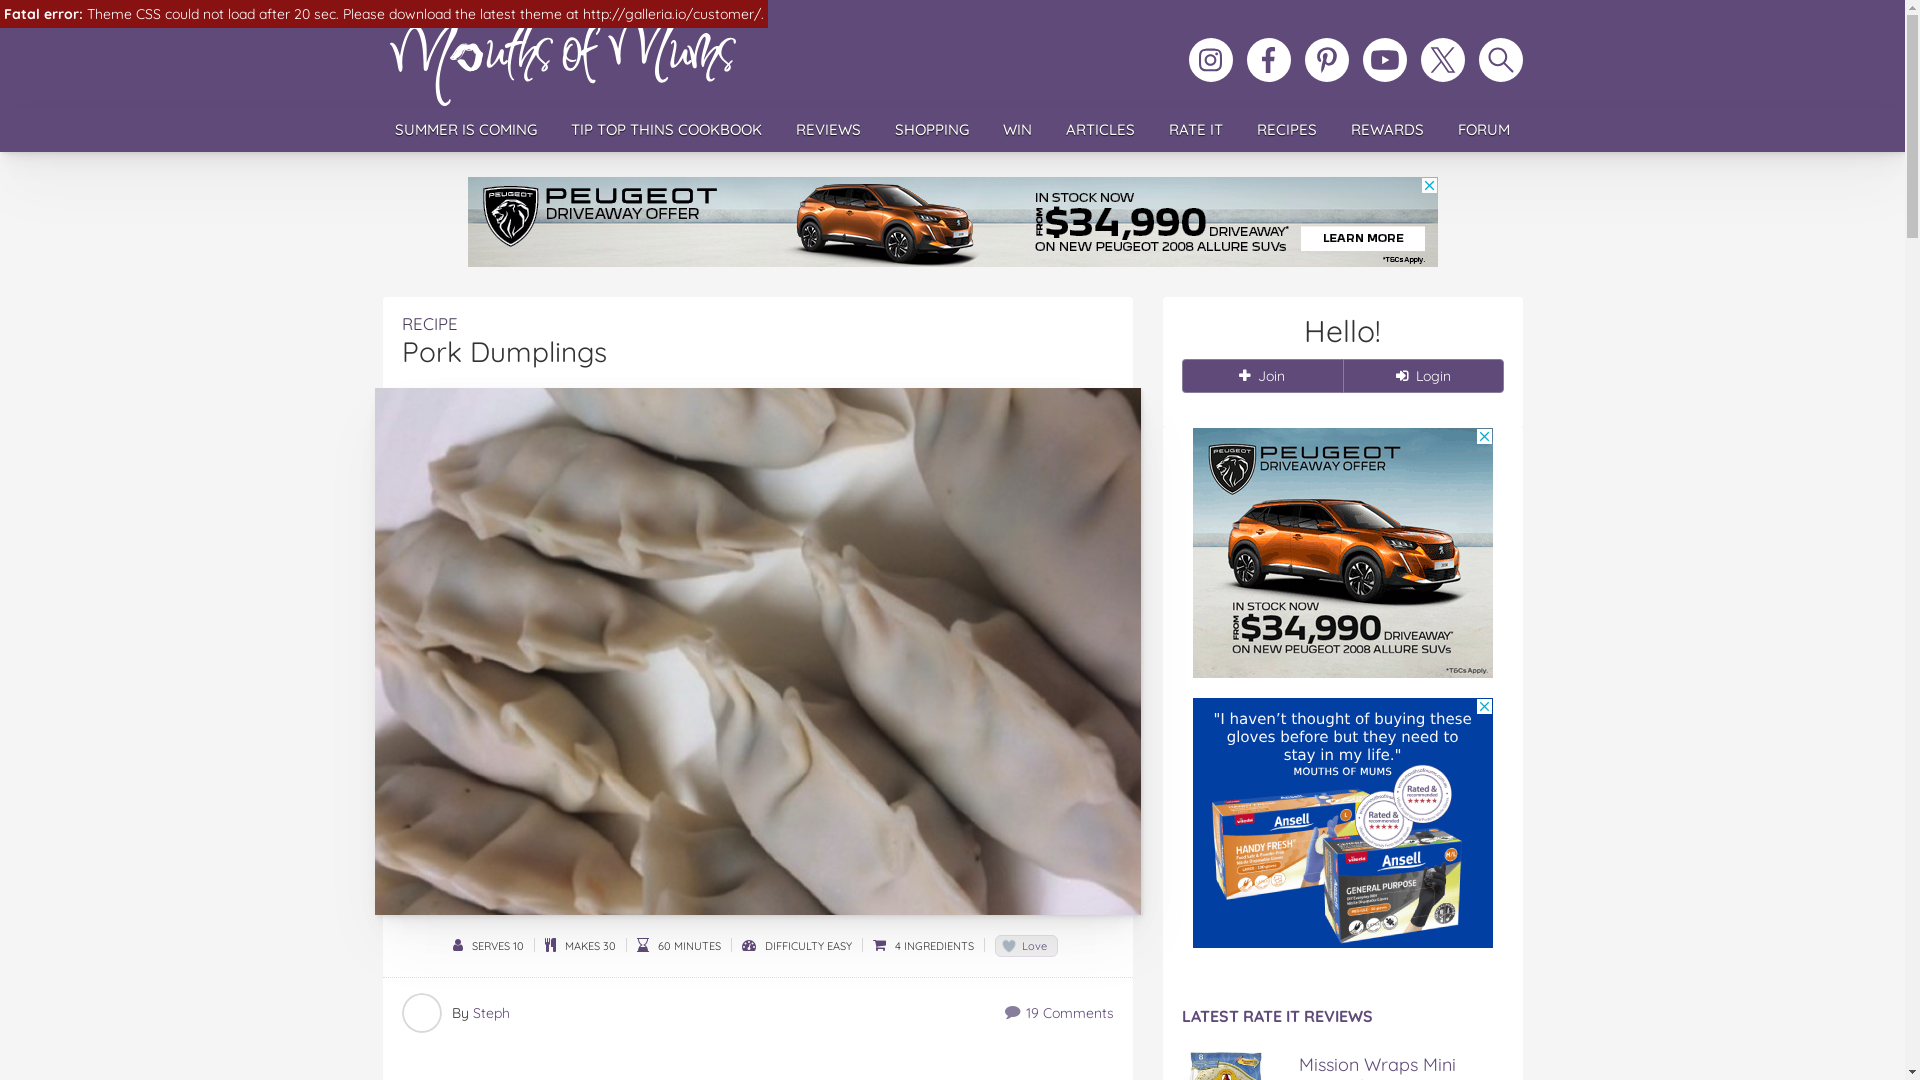 The image size is (1920, 1080). What do you see at coordinates (490, 1013) in the screenshot?
I see `Steph` at bounding box center [490, 1013].